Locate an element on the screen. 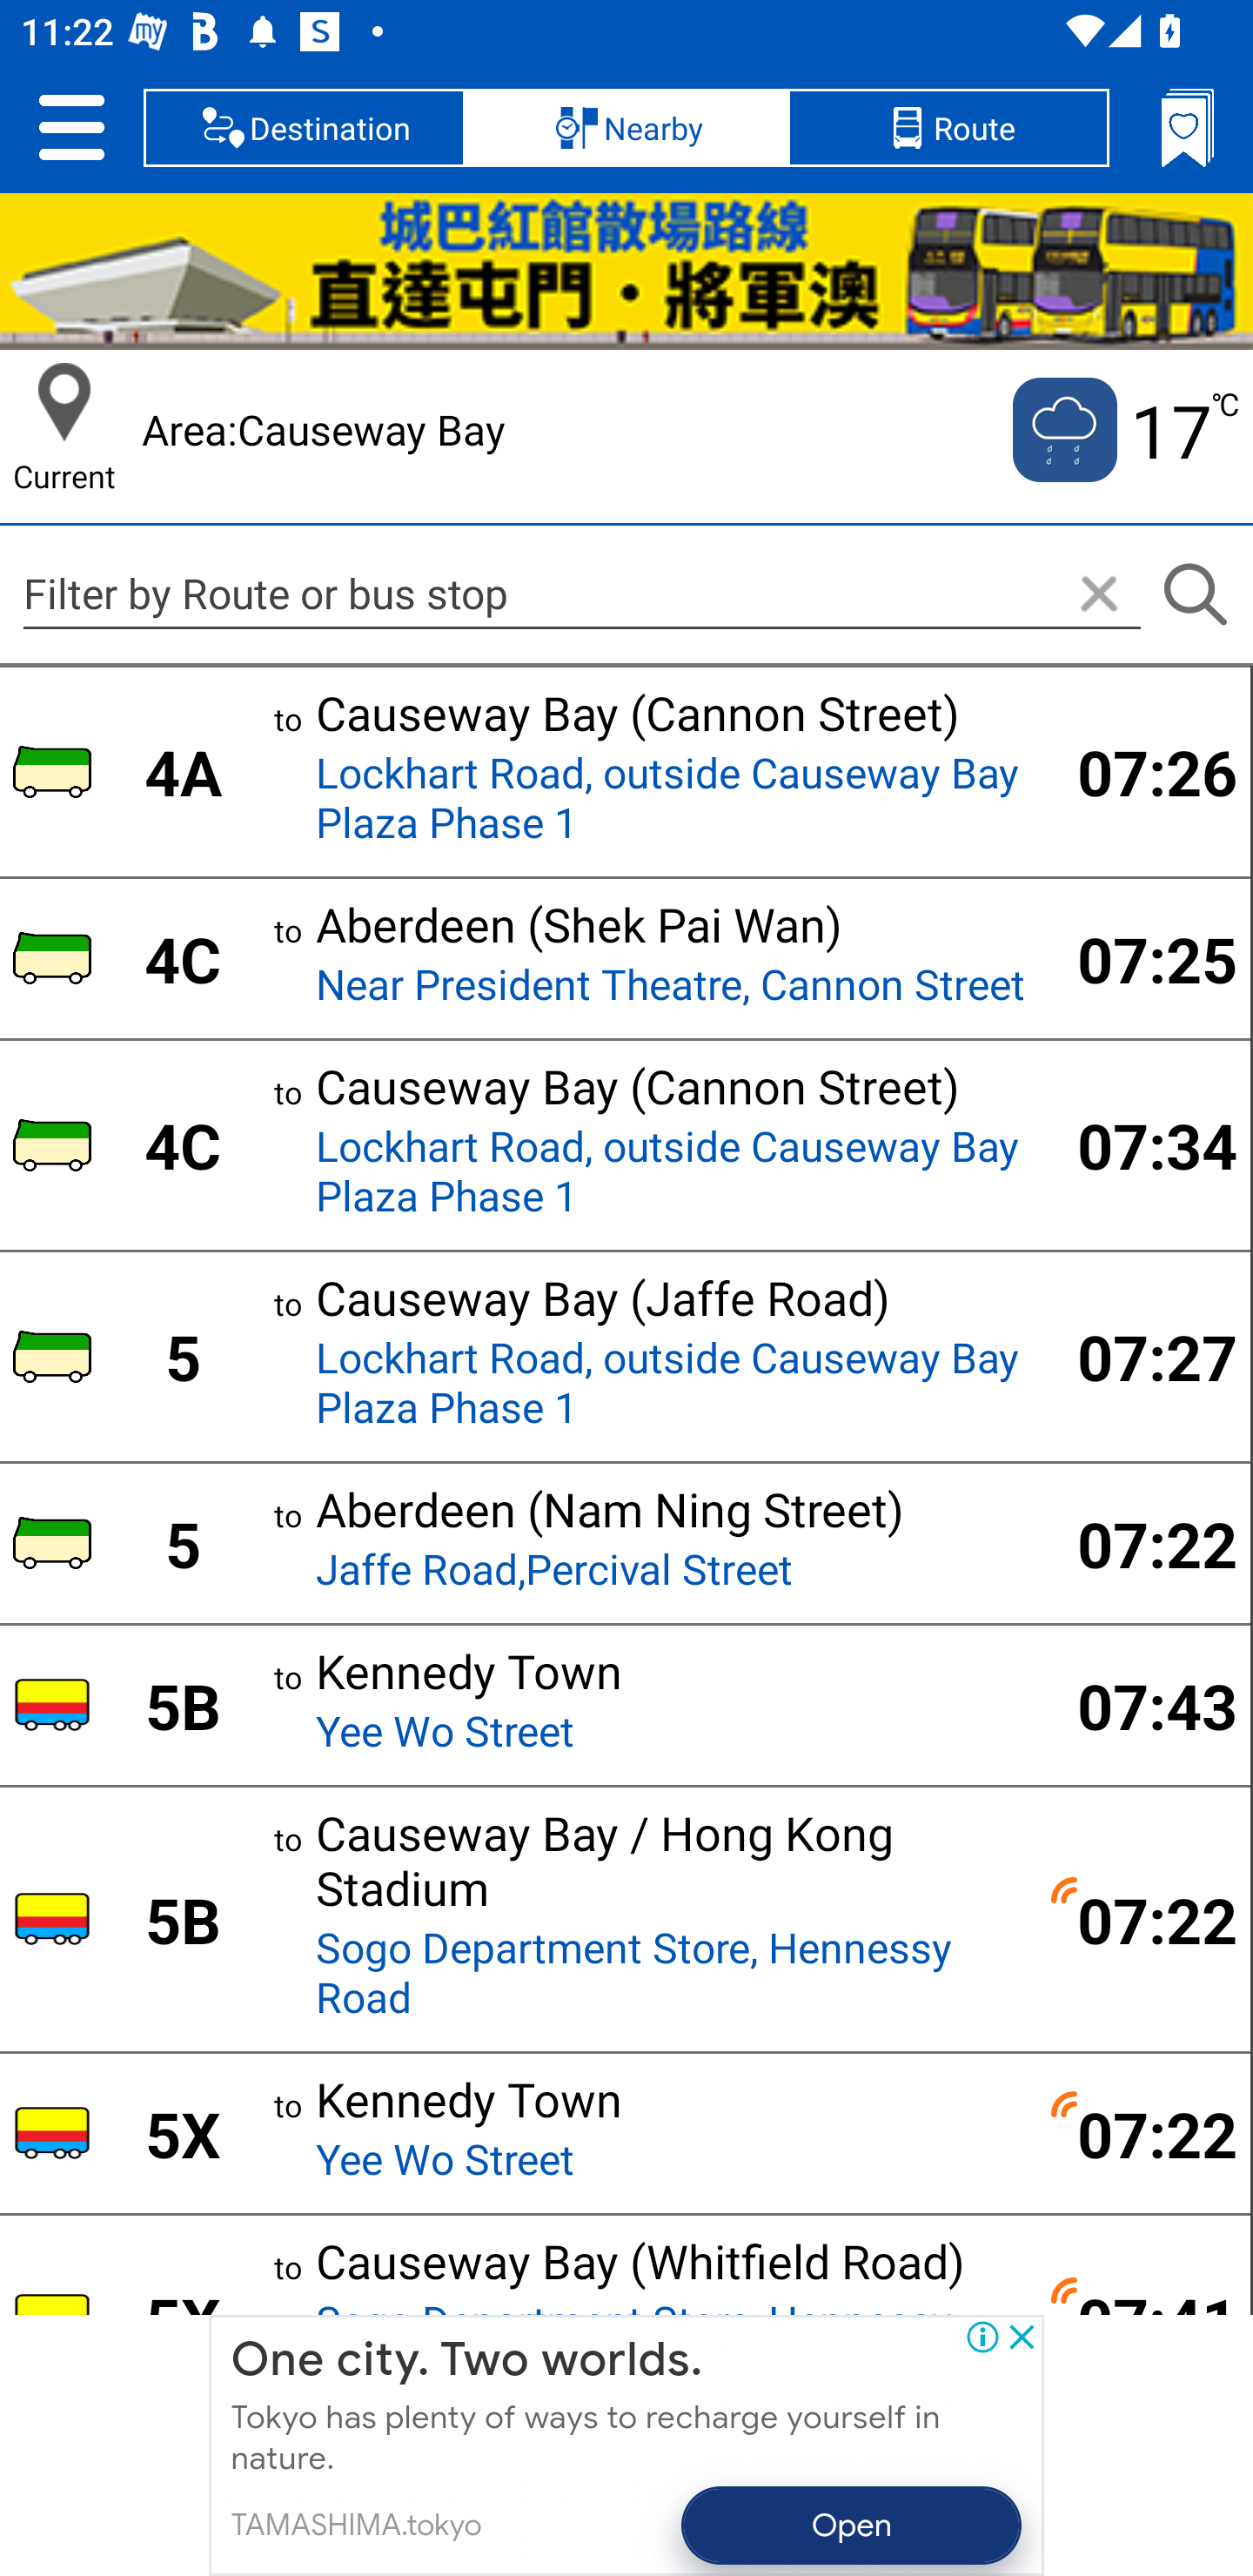 This screenshot has height=2576, width=1253. Nearby, selected is located at coordinates (626, 127).